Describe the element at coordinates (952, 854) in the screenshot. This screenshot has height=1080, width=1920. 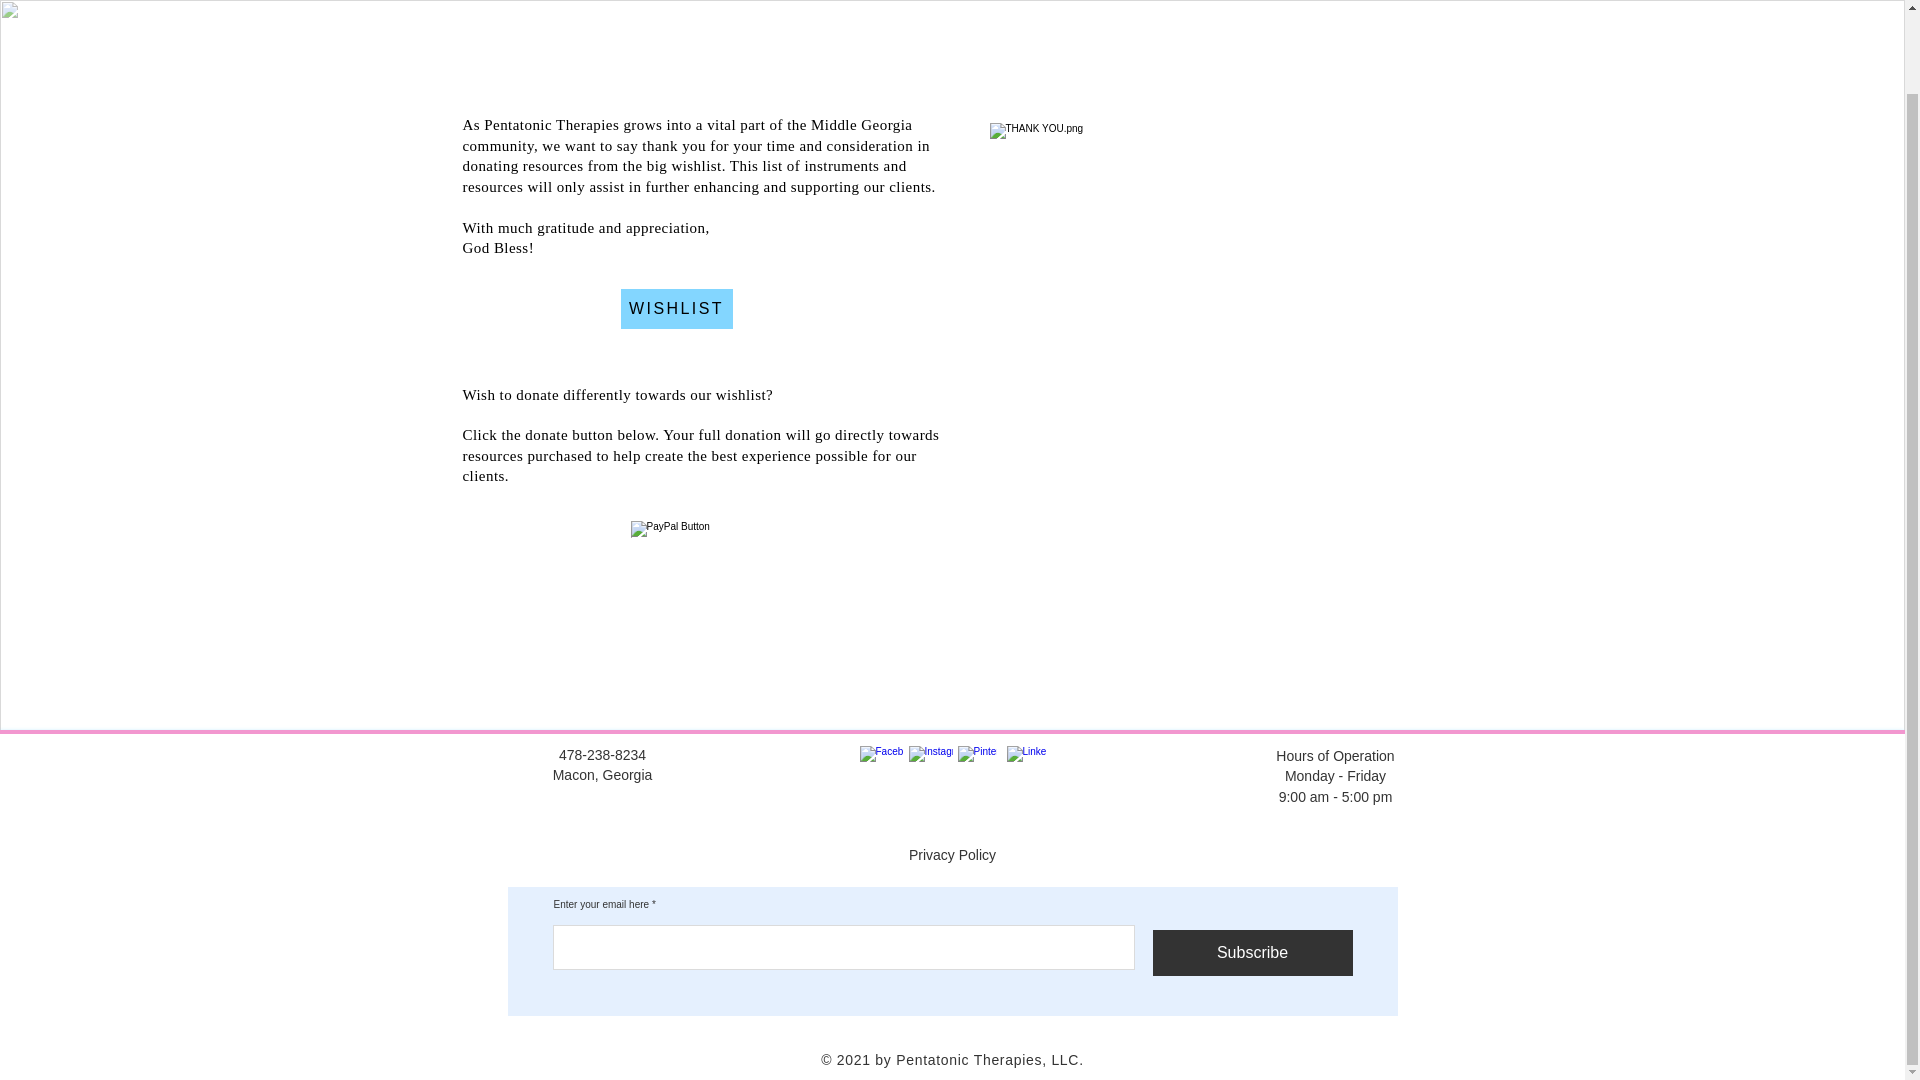
I see `Privacy Policy` at that location.